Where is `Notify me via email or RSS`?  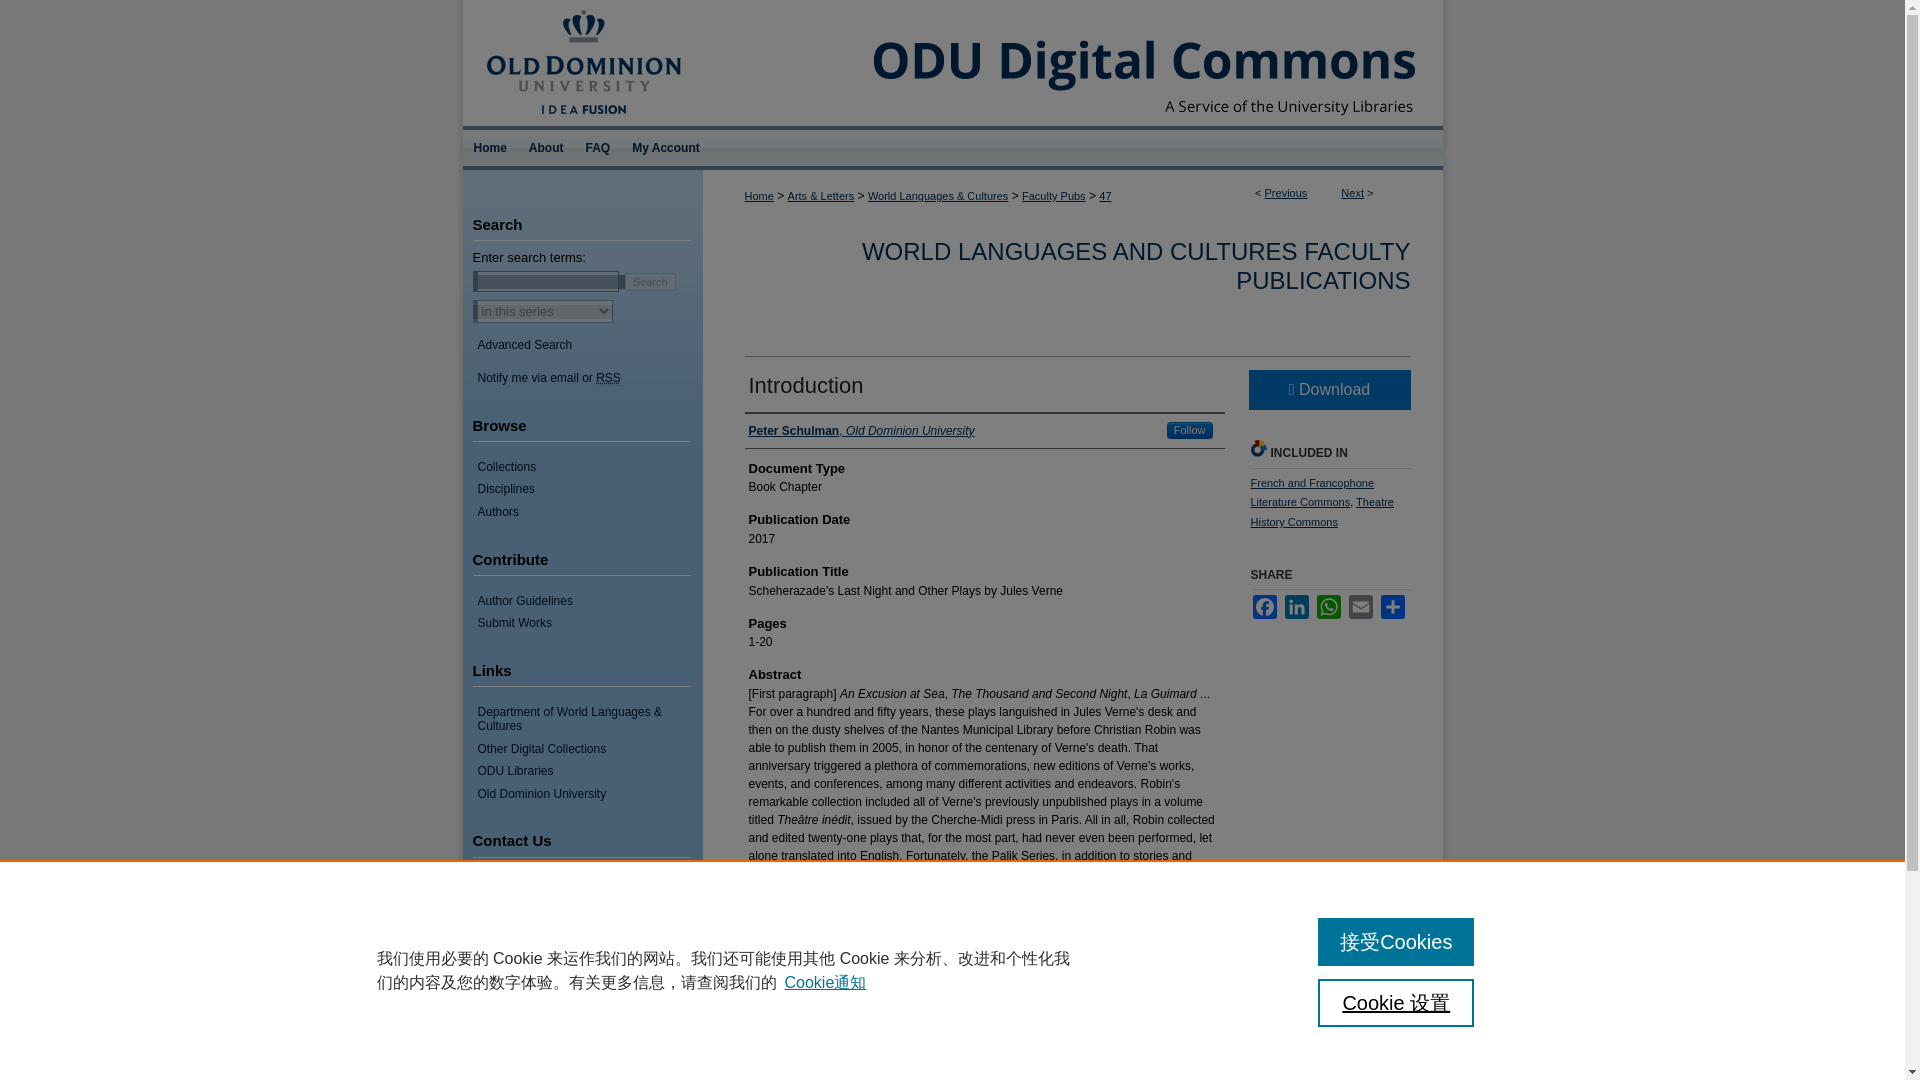
Notify me via email or RSS is located at coordinates (590, 378).